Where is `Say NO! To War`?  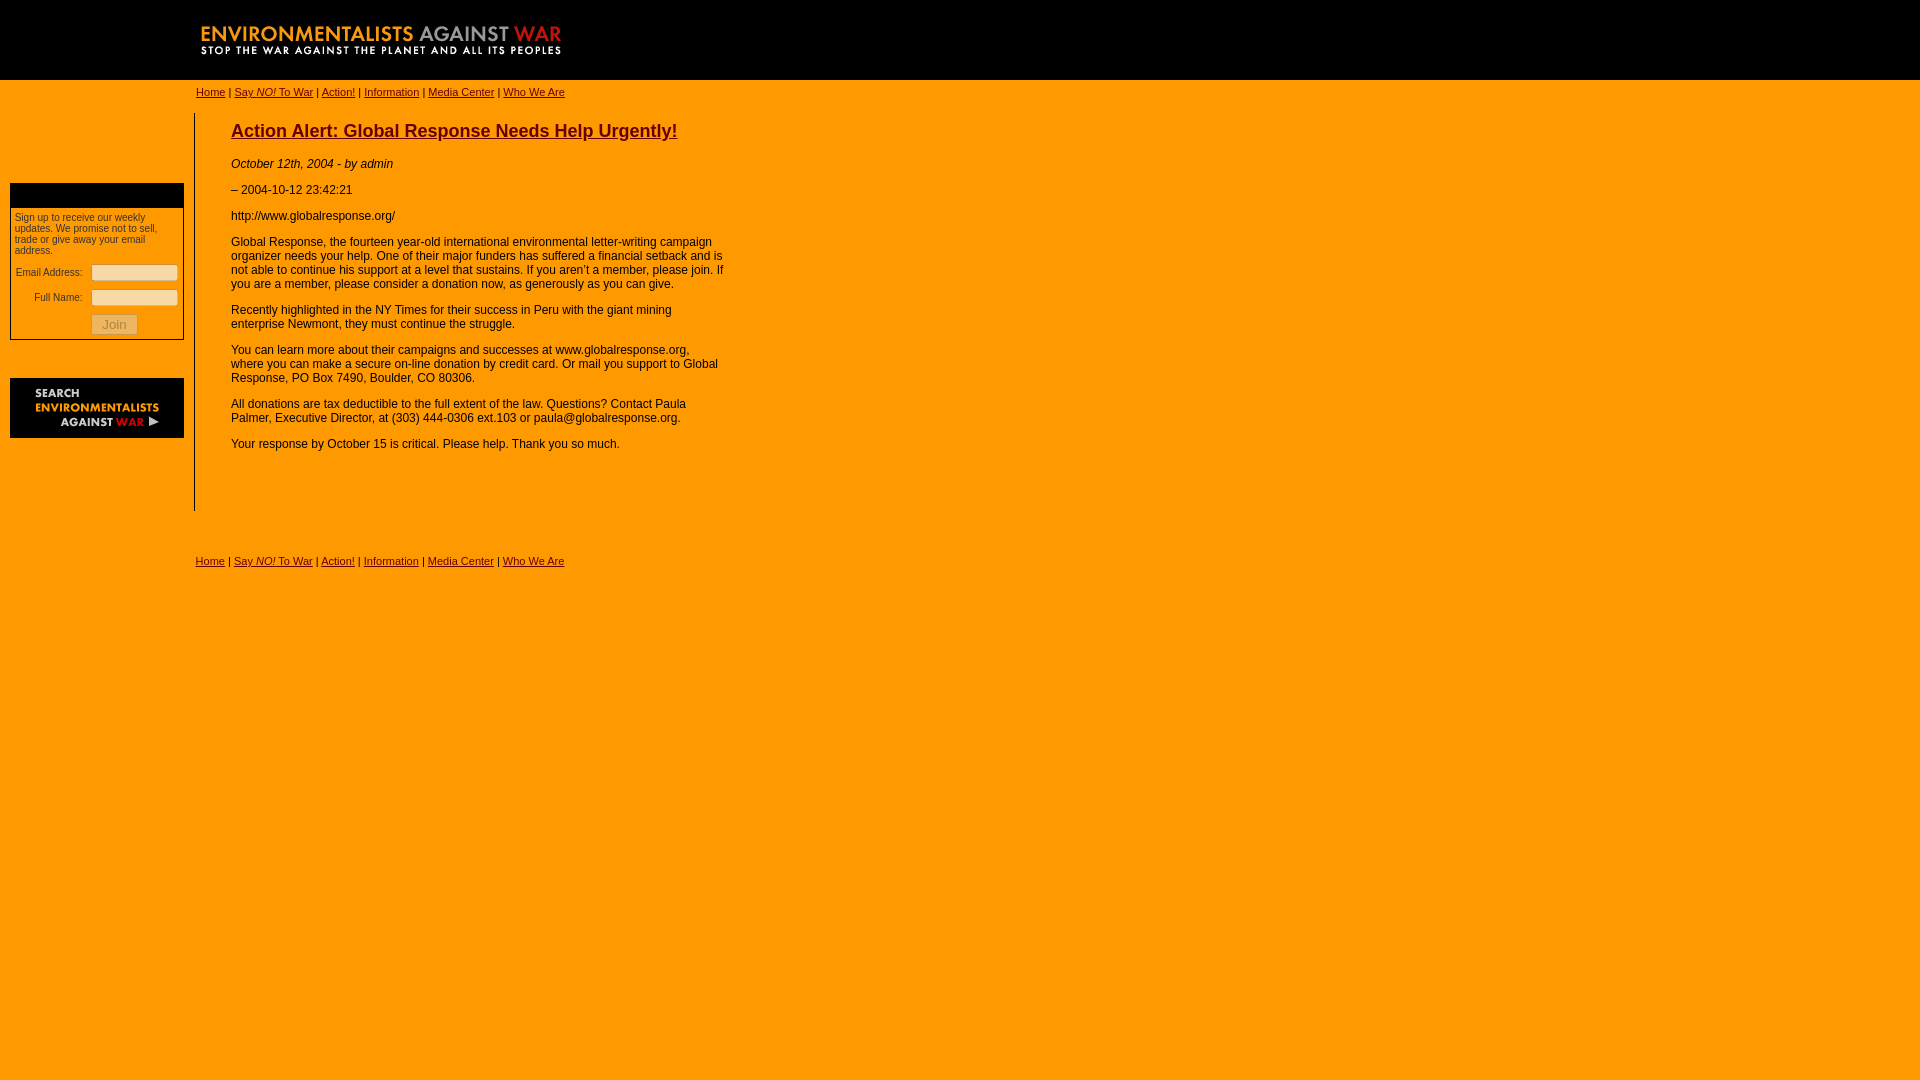 Say NO! To War is located at coordinates (273, 561).